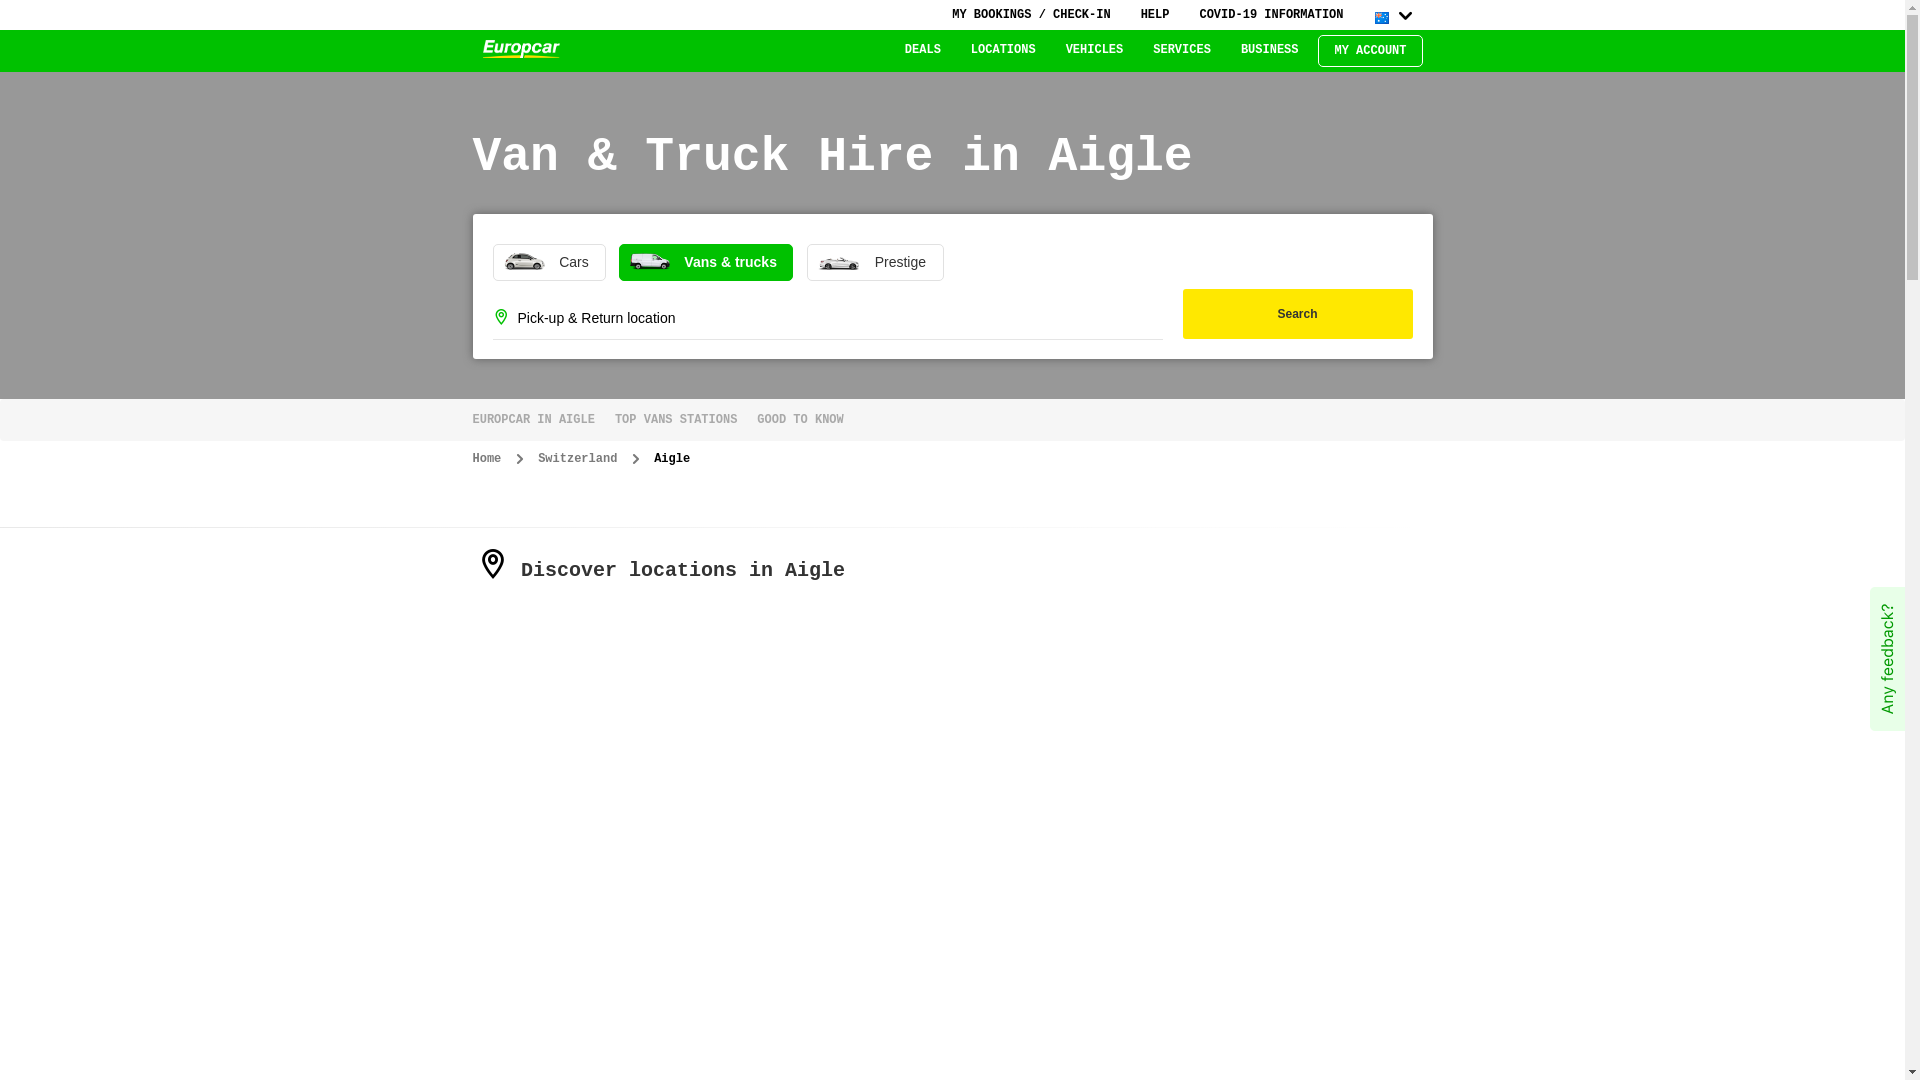 The height and width of the screenshot is (1080, 1920). What do you see at coordinates (1297, 314) in the screenshot?
I see `Search` at bounding box center [1297, 314].